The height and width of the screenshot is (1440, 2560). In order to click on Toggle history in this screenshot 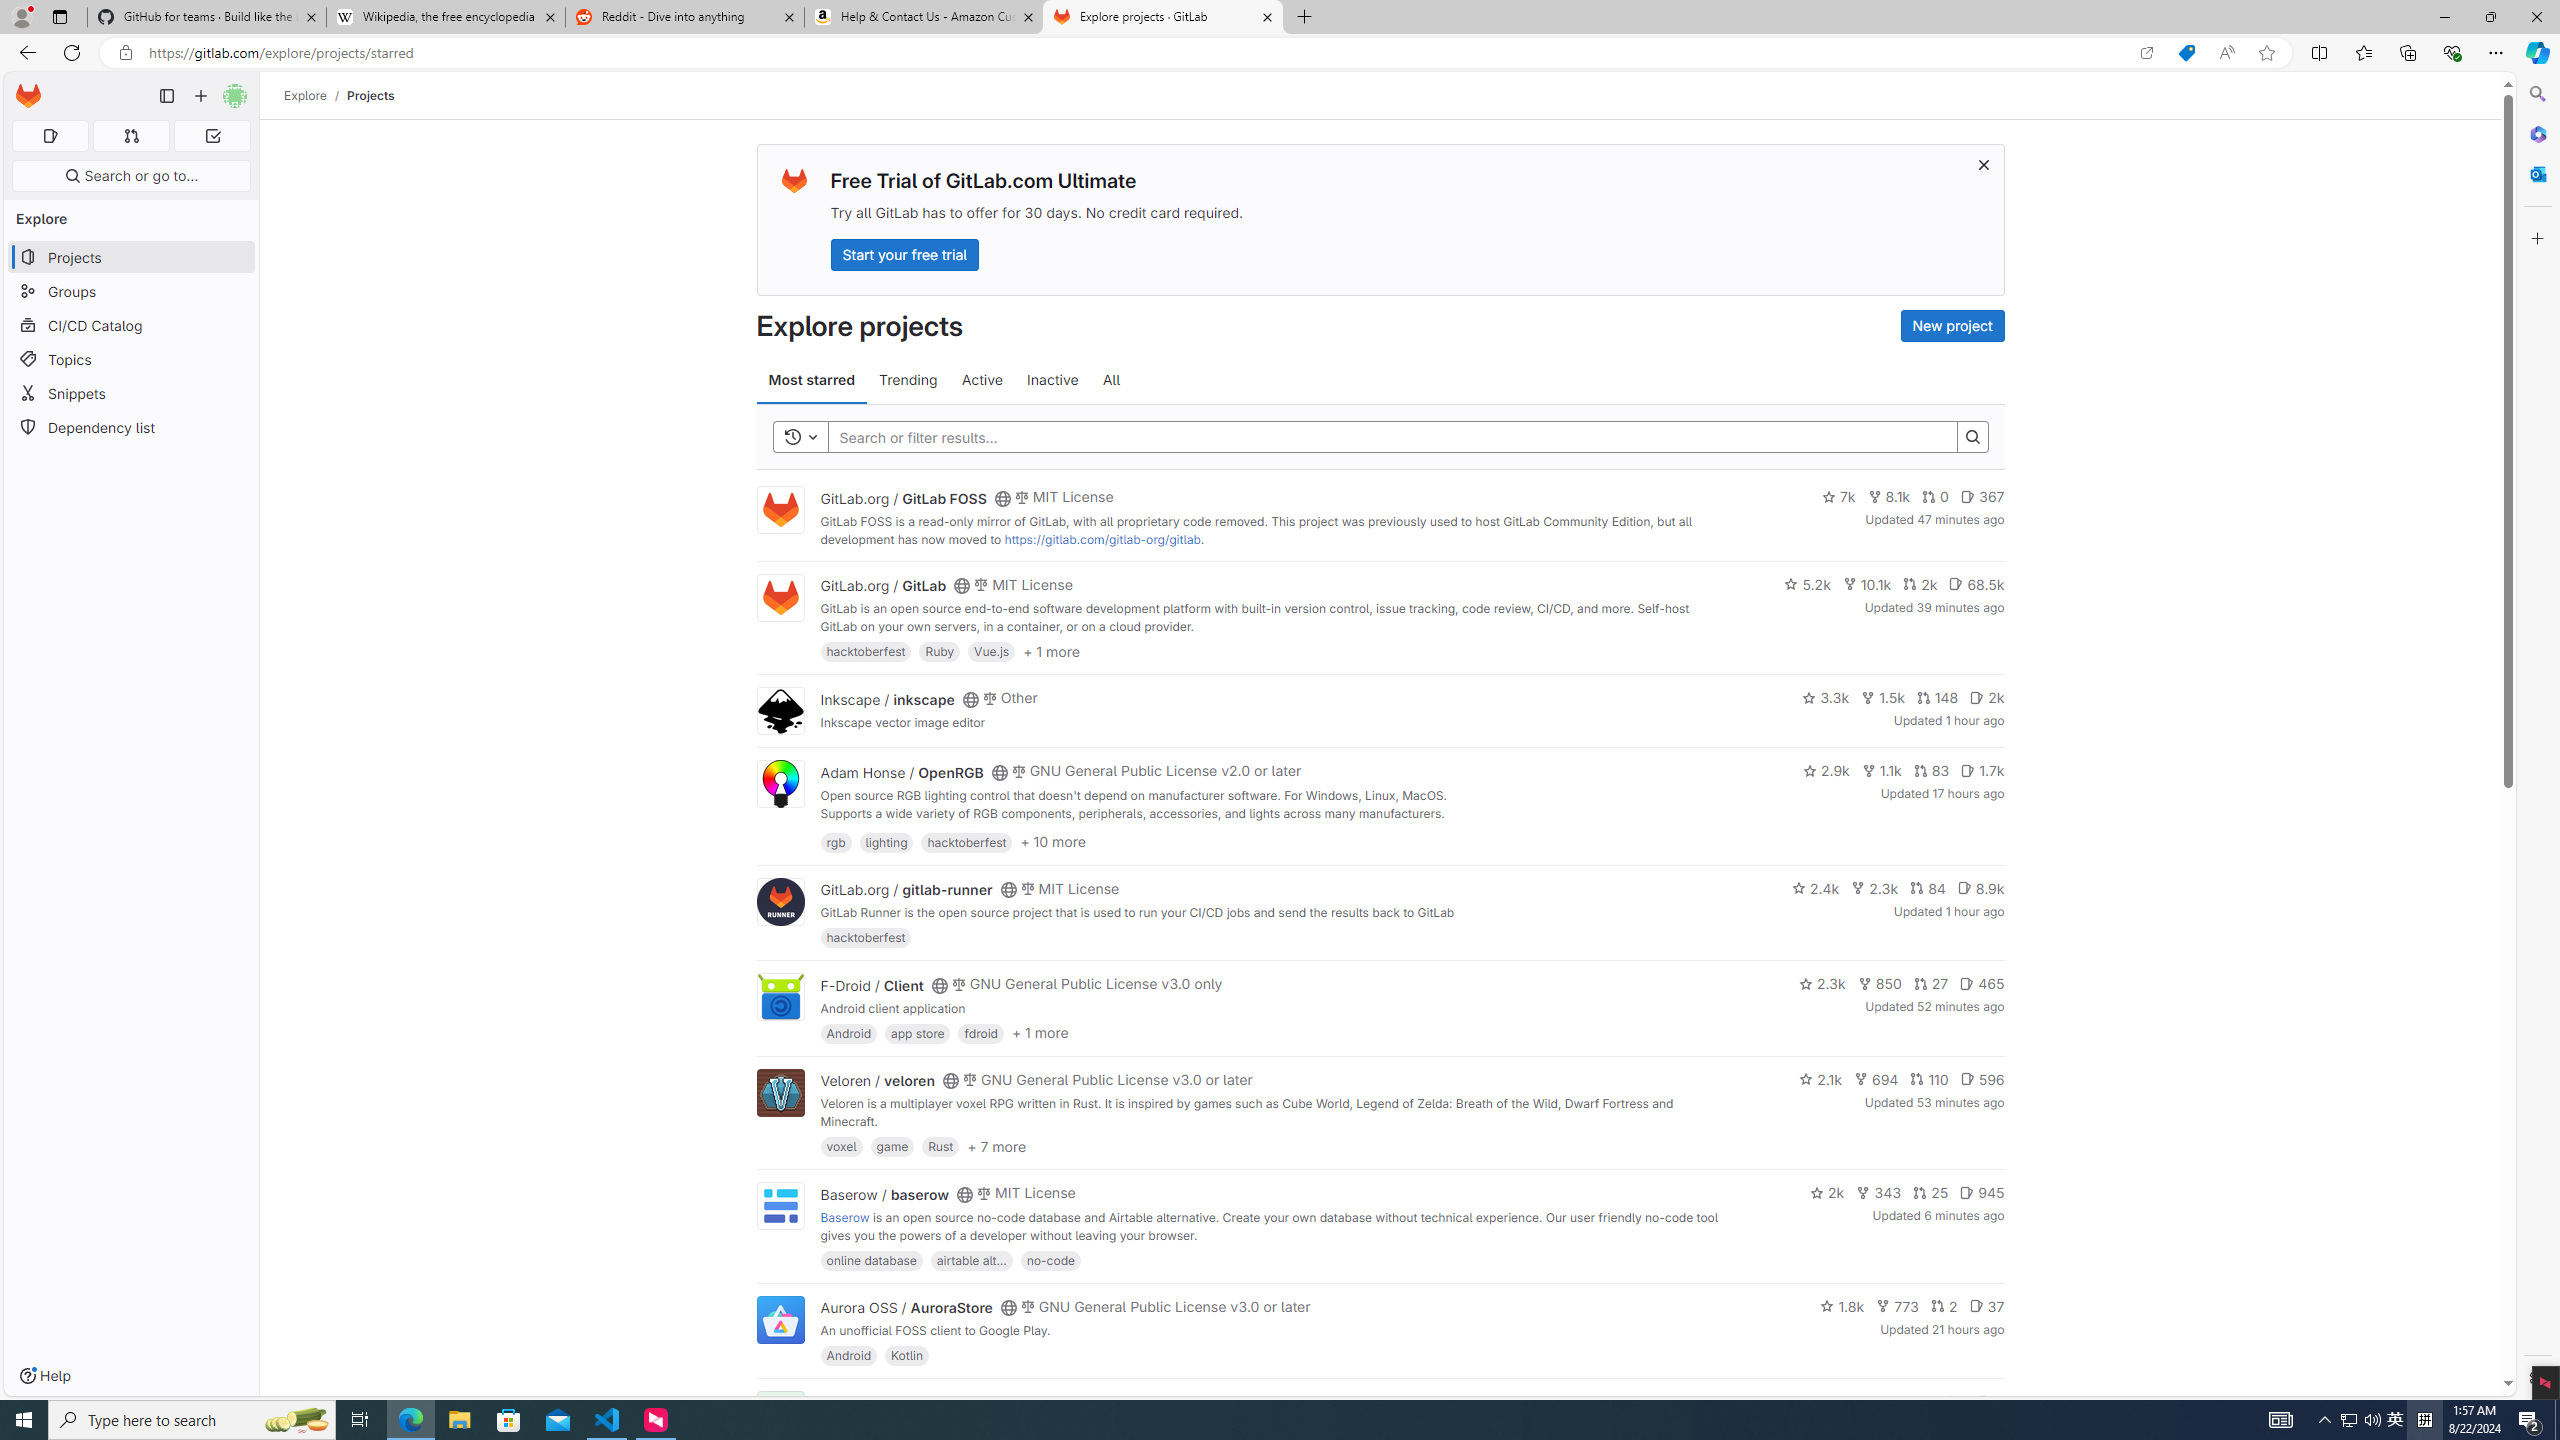, I will do `click(801, 436)`.